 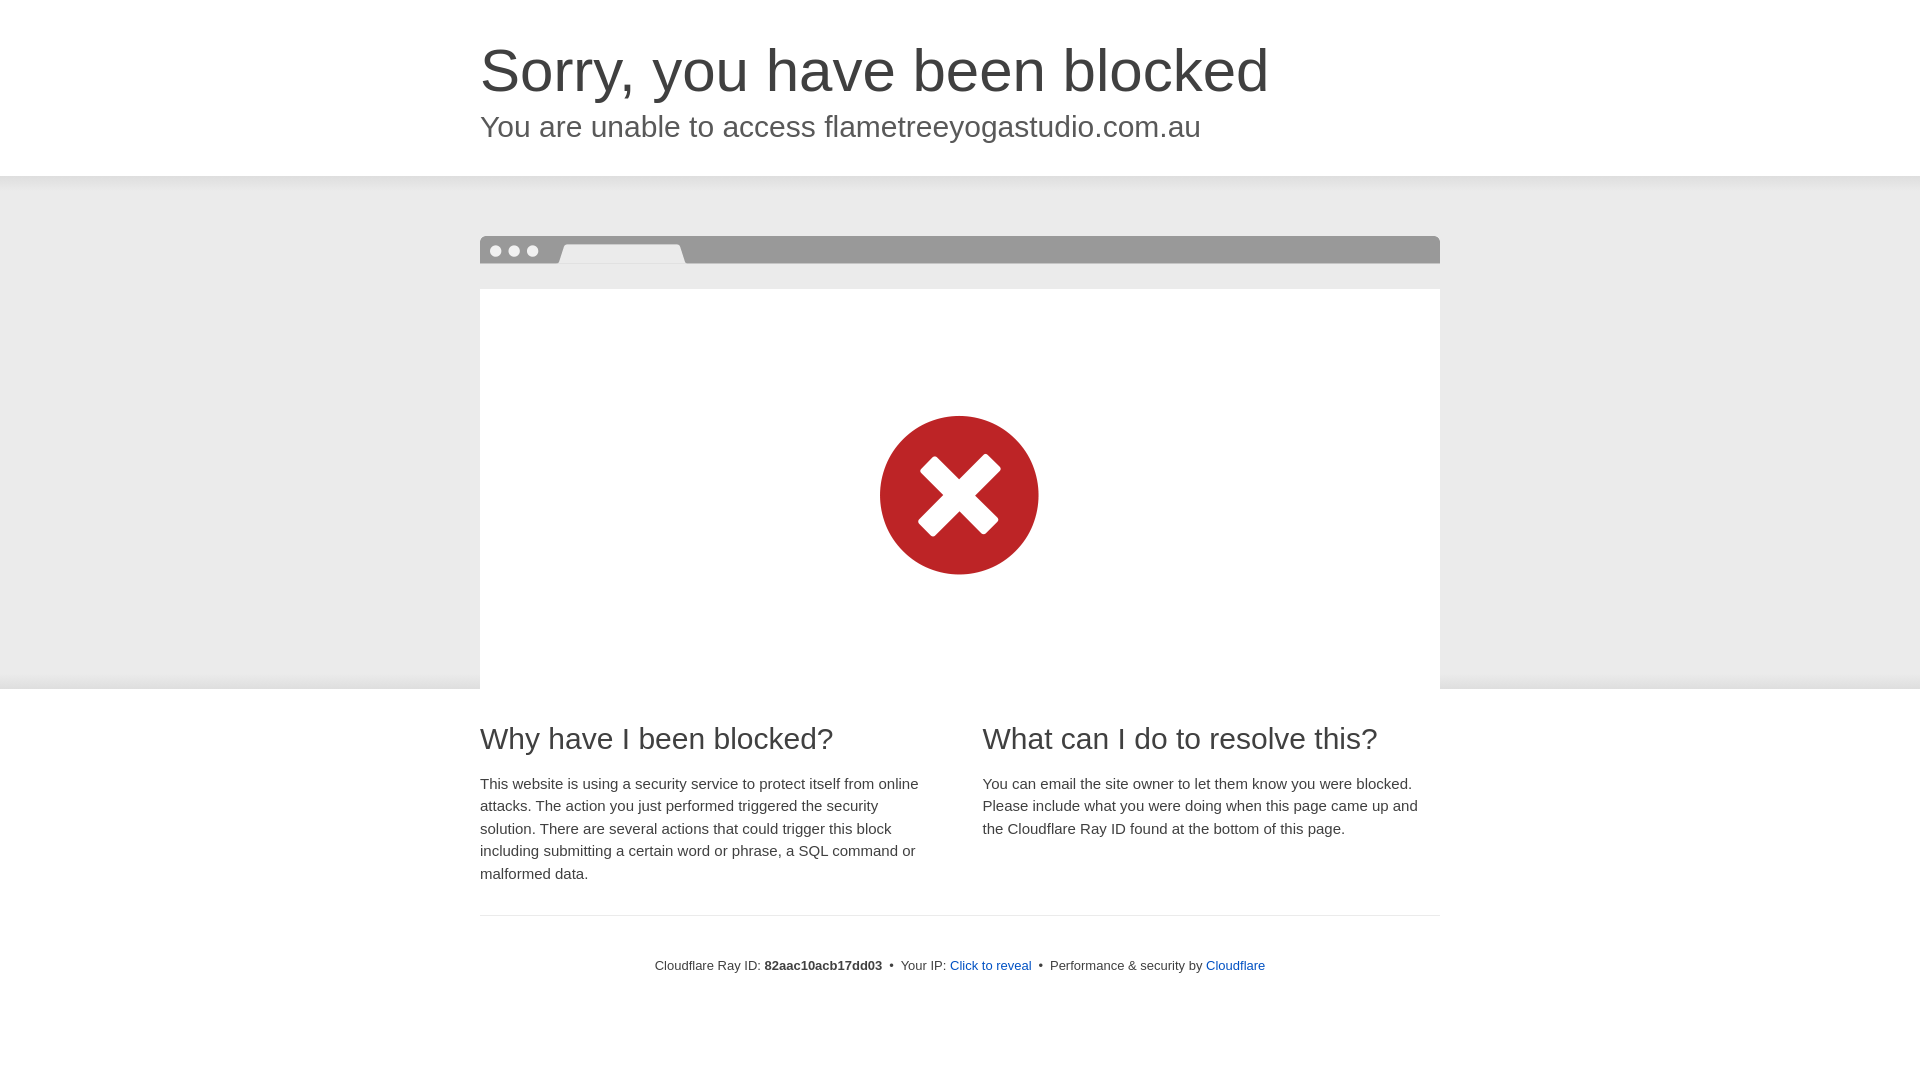 I want to click on Click to reveal, so click(x=991, y=966).